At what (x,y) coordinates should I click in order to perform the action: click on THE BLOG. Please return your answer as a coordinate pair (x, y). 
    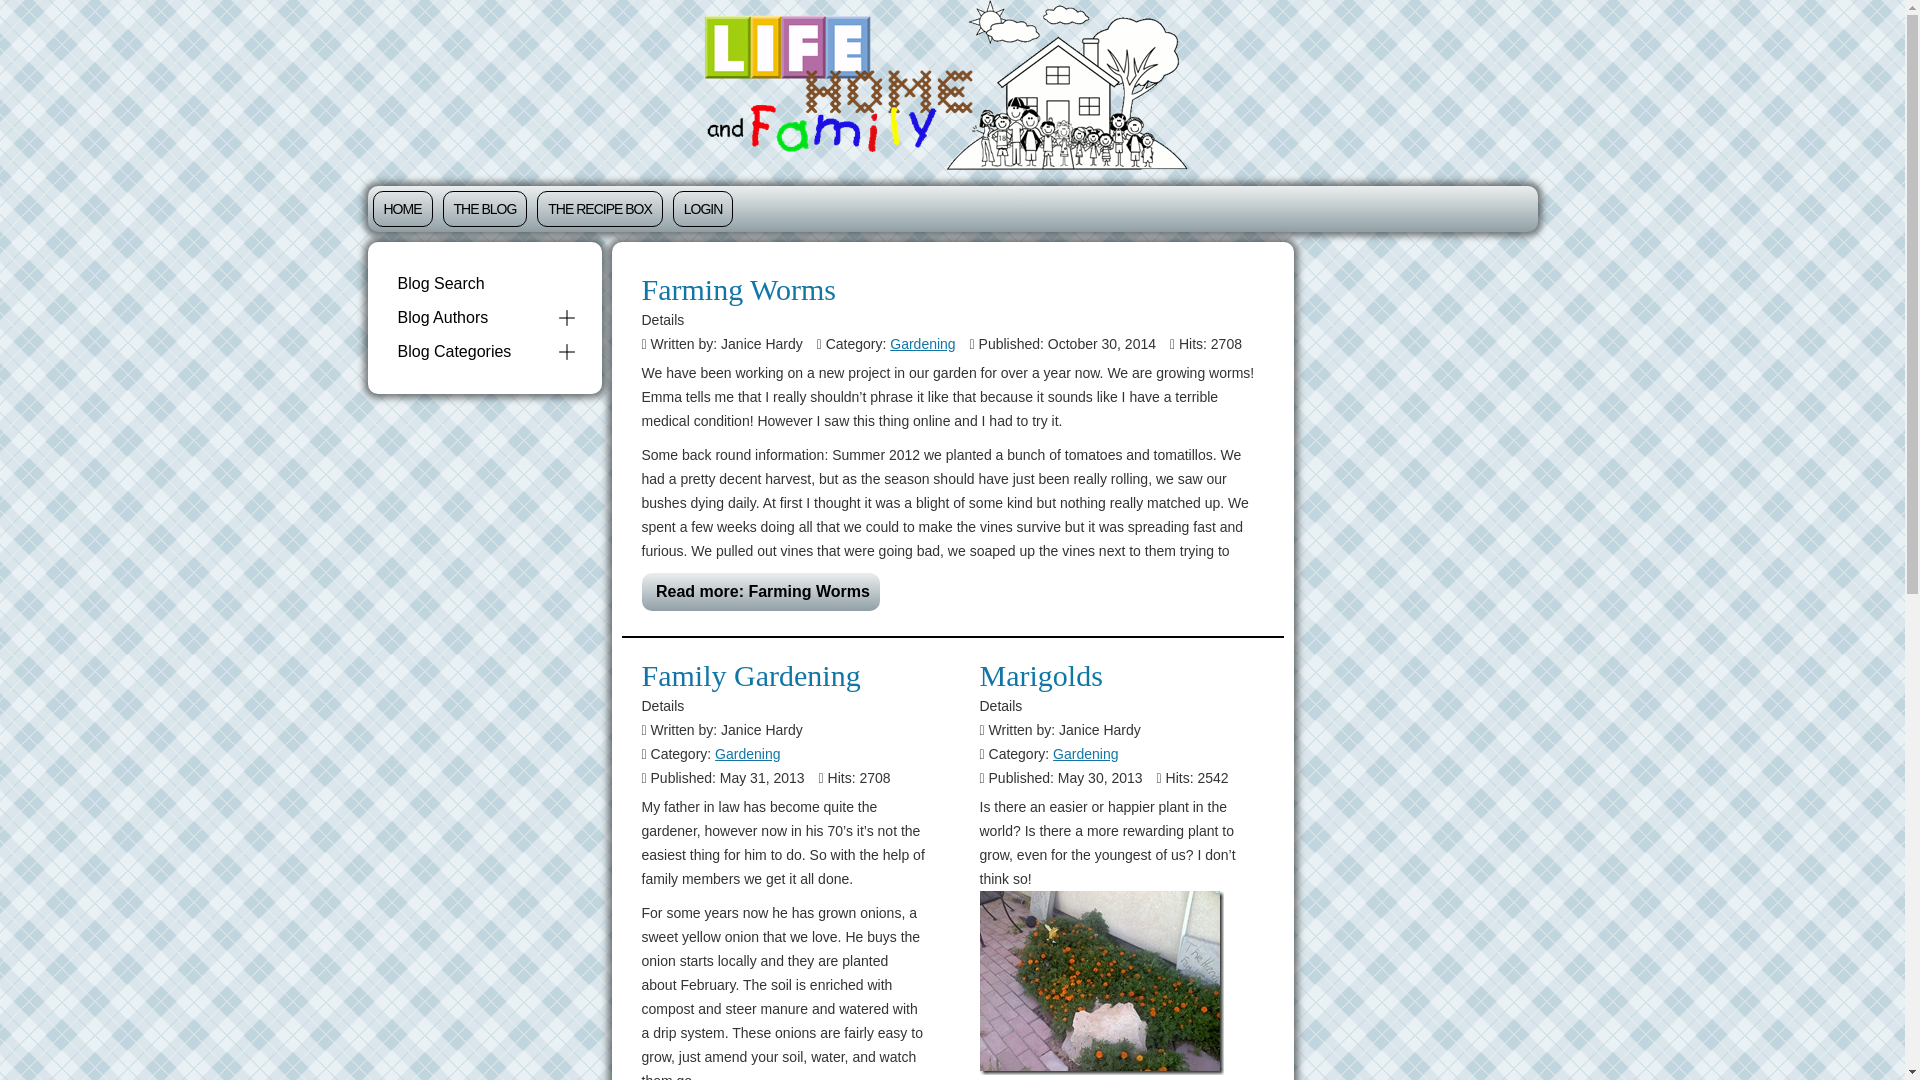
    Looking at the image, I should click on (484, 208).